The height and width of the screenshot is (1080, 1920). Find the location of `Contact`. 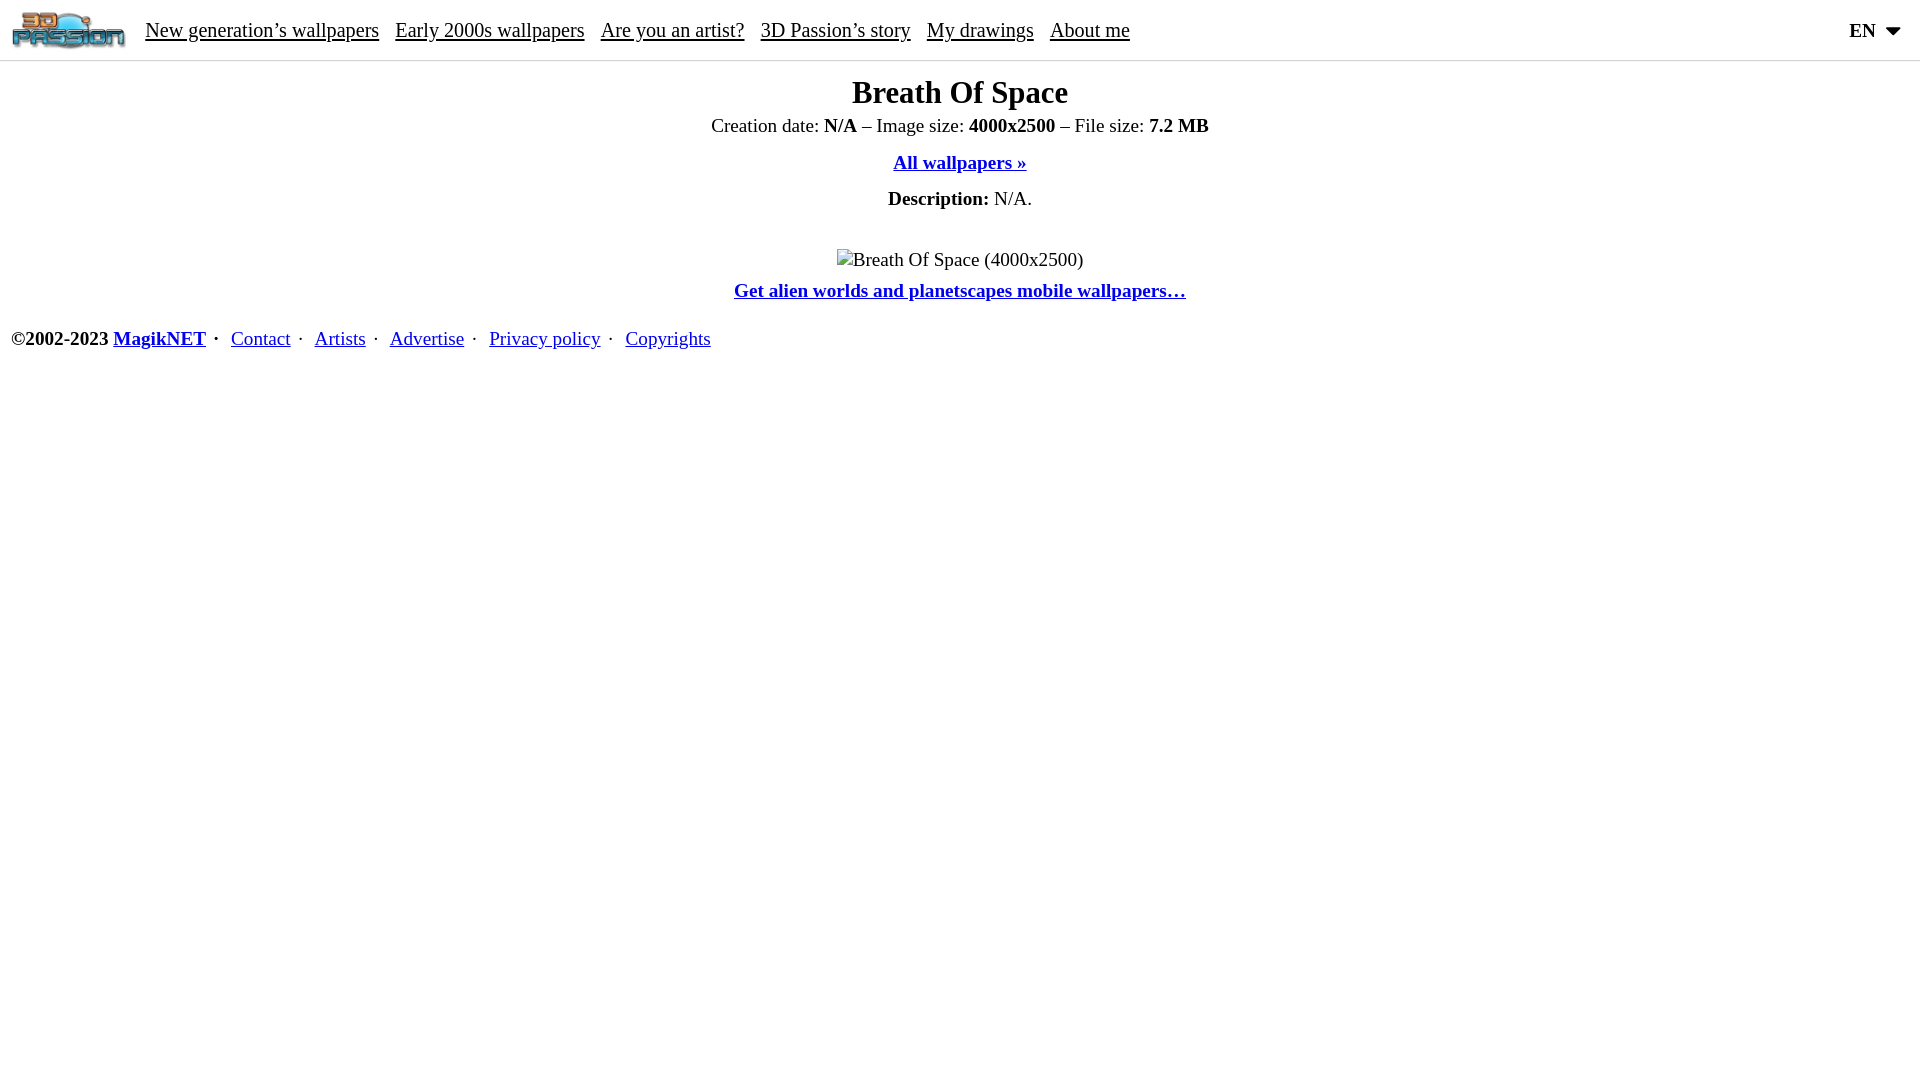

Contact is located at coordinates (261, 338).